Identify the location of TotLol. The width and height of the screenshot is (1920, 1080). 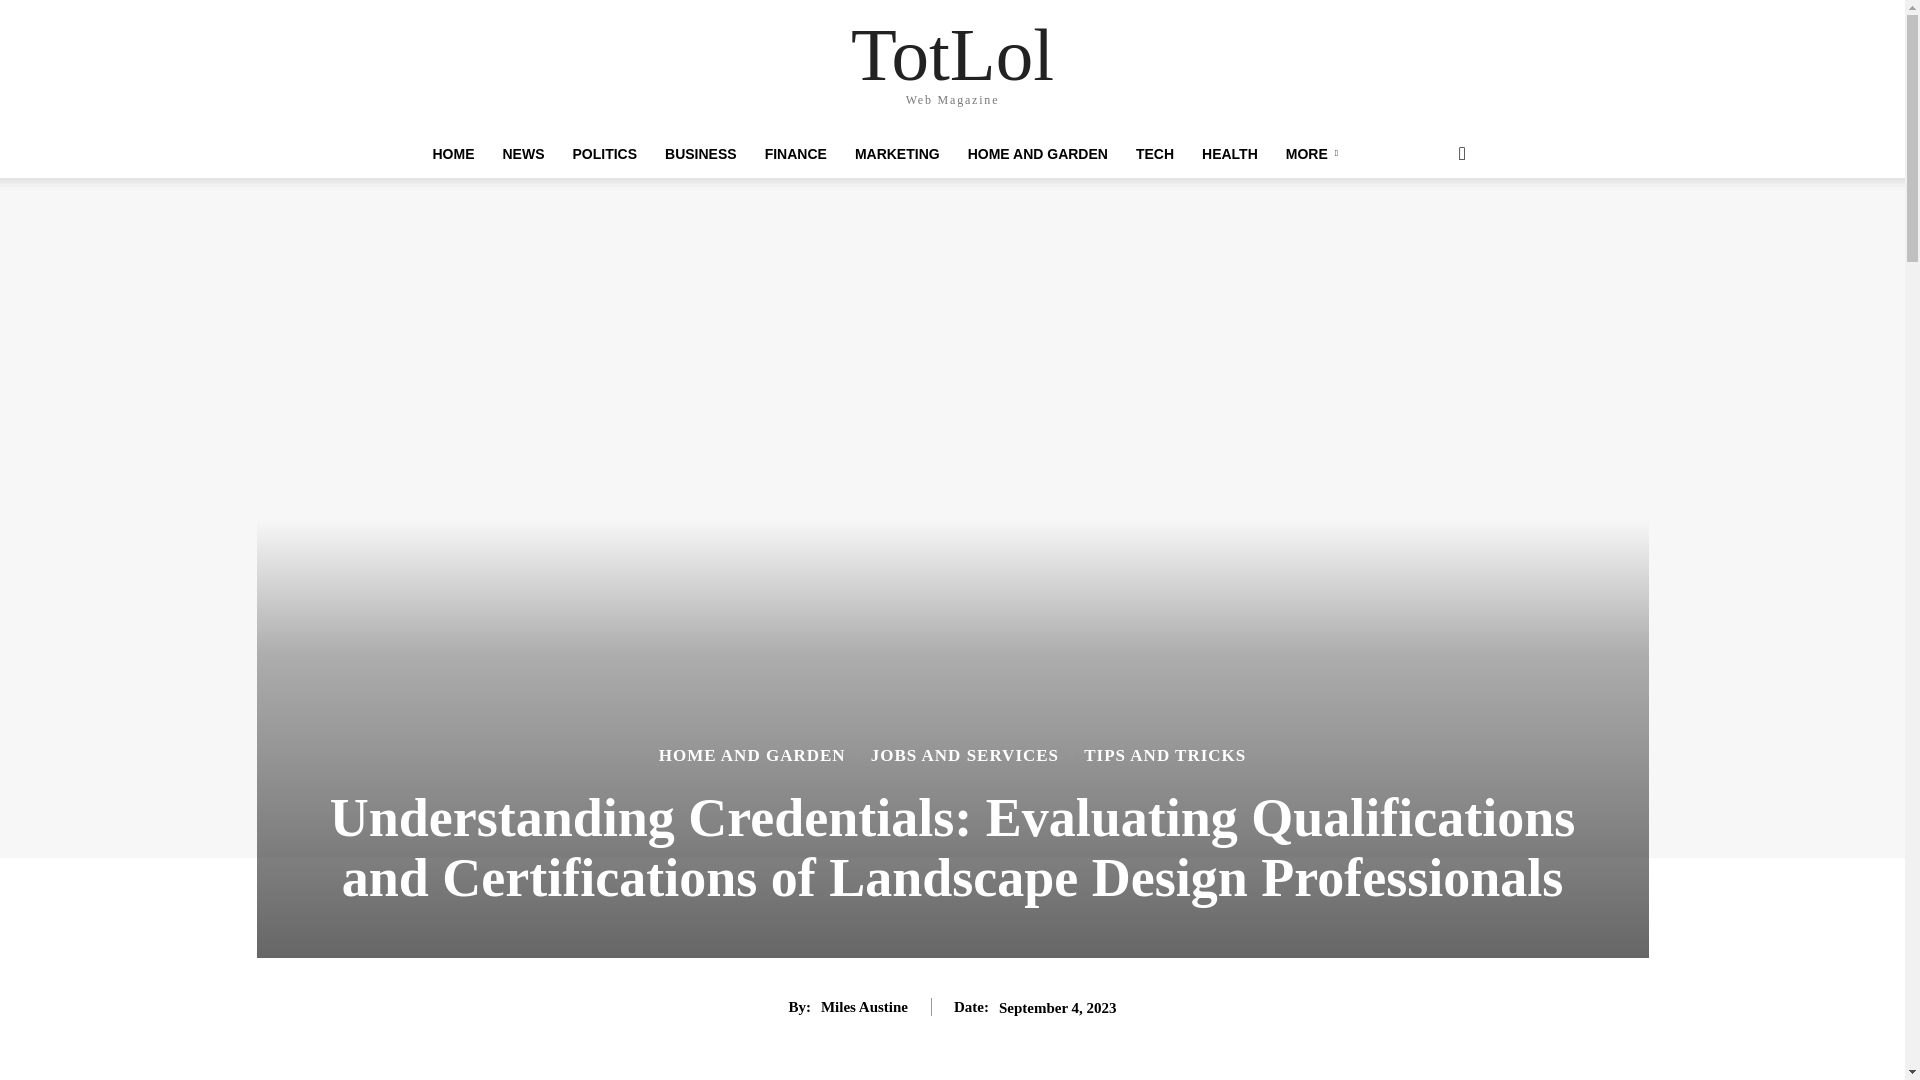
(952, 54).